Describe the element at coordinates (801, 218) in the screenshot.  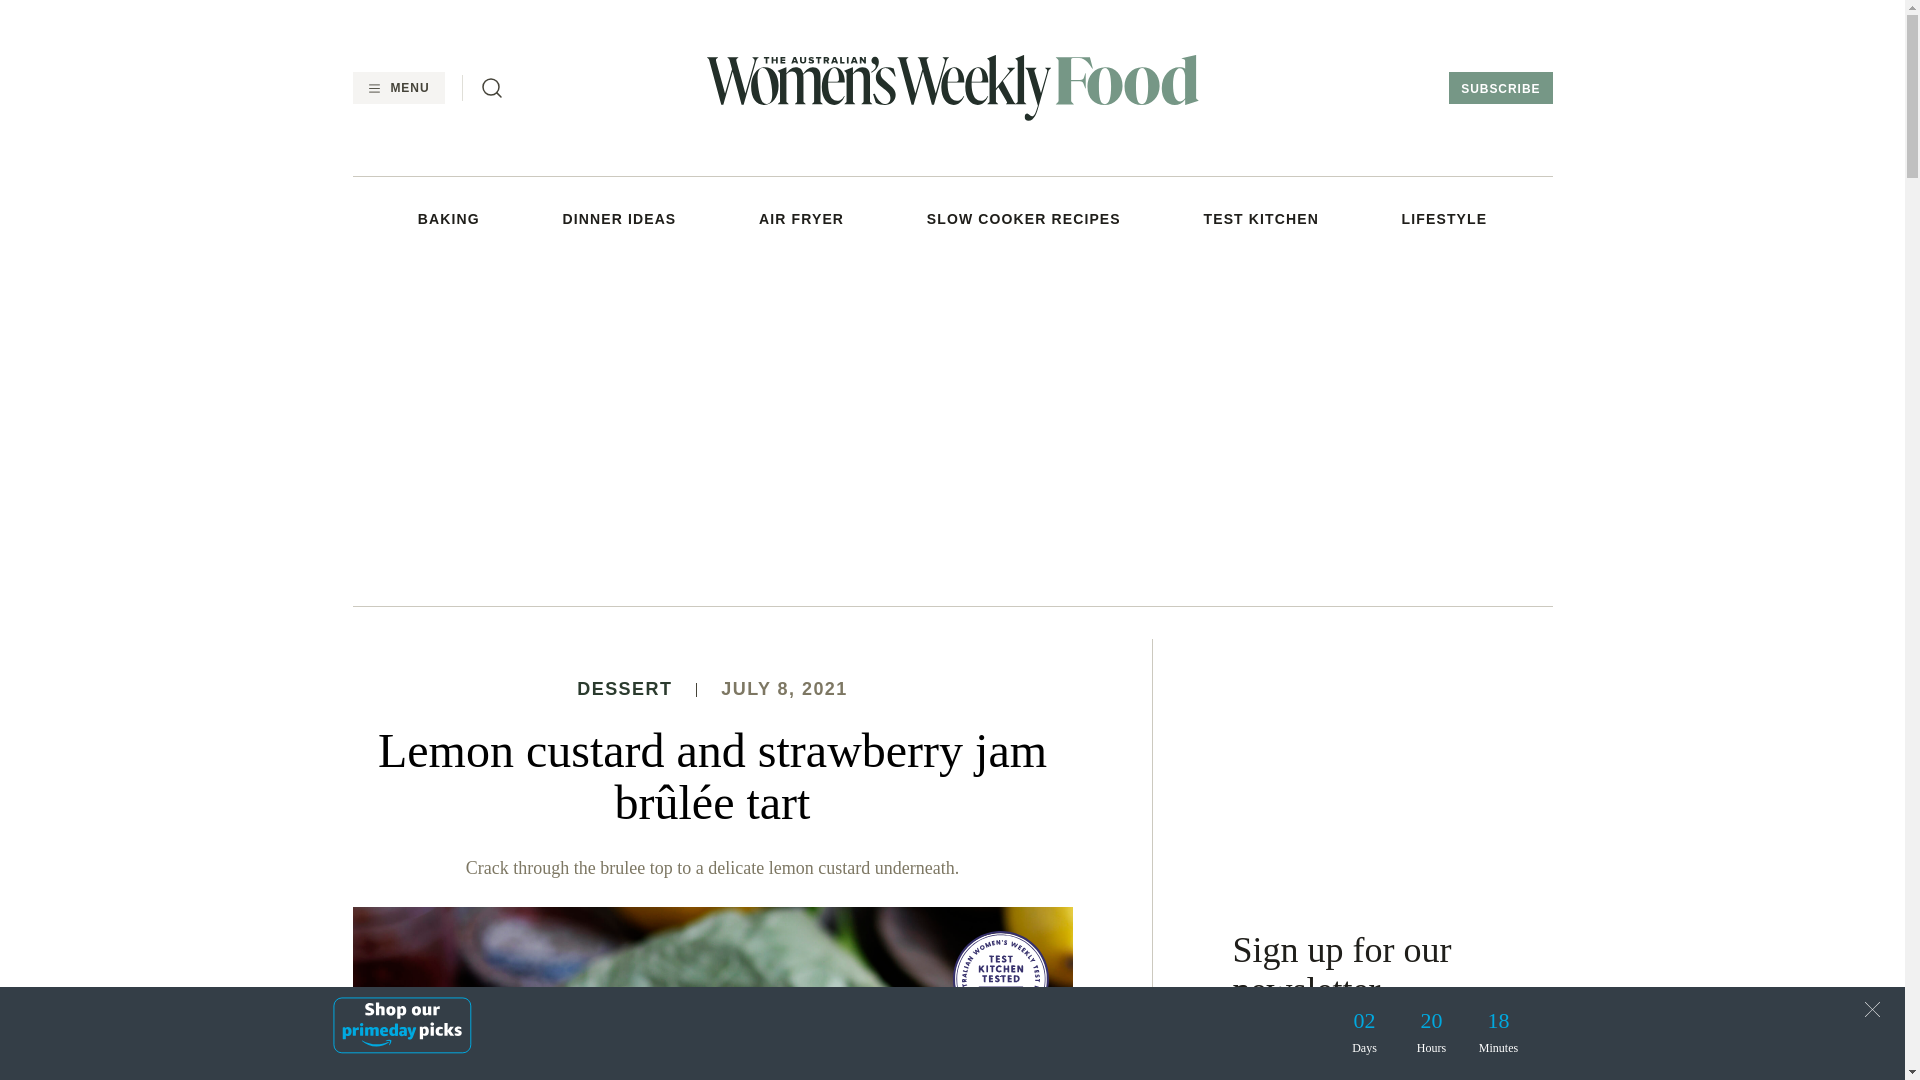
I see `AIR FRYER` at that location.